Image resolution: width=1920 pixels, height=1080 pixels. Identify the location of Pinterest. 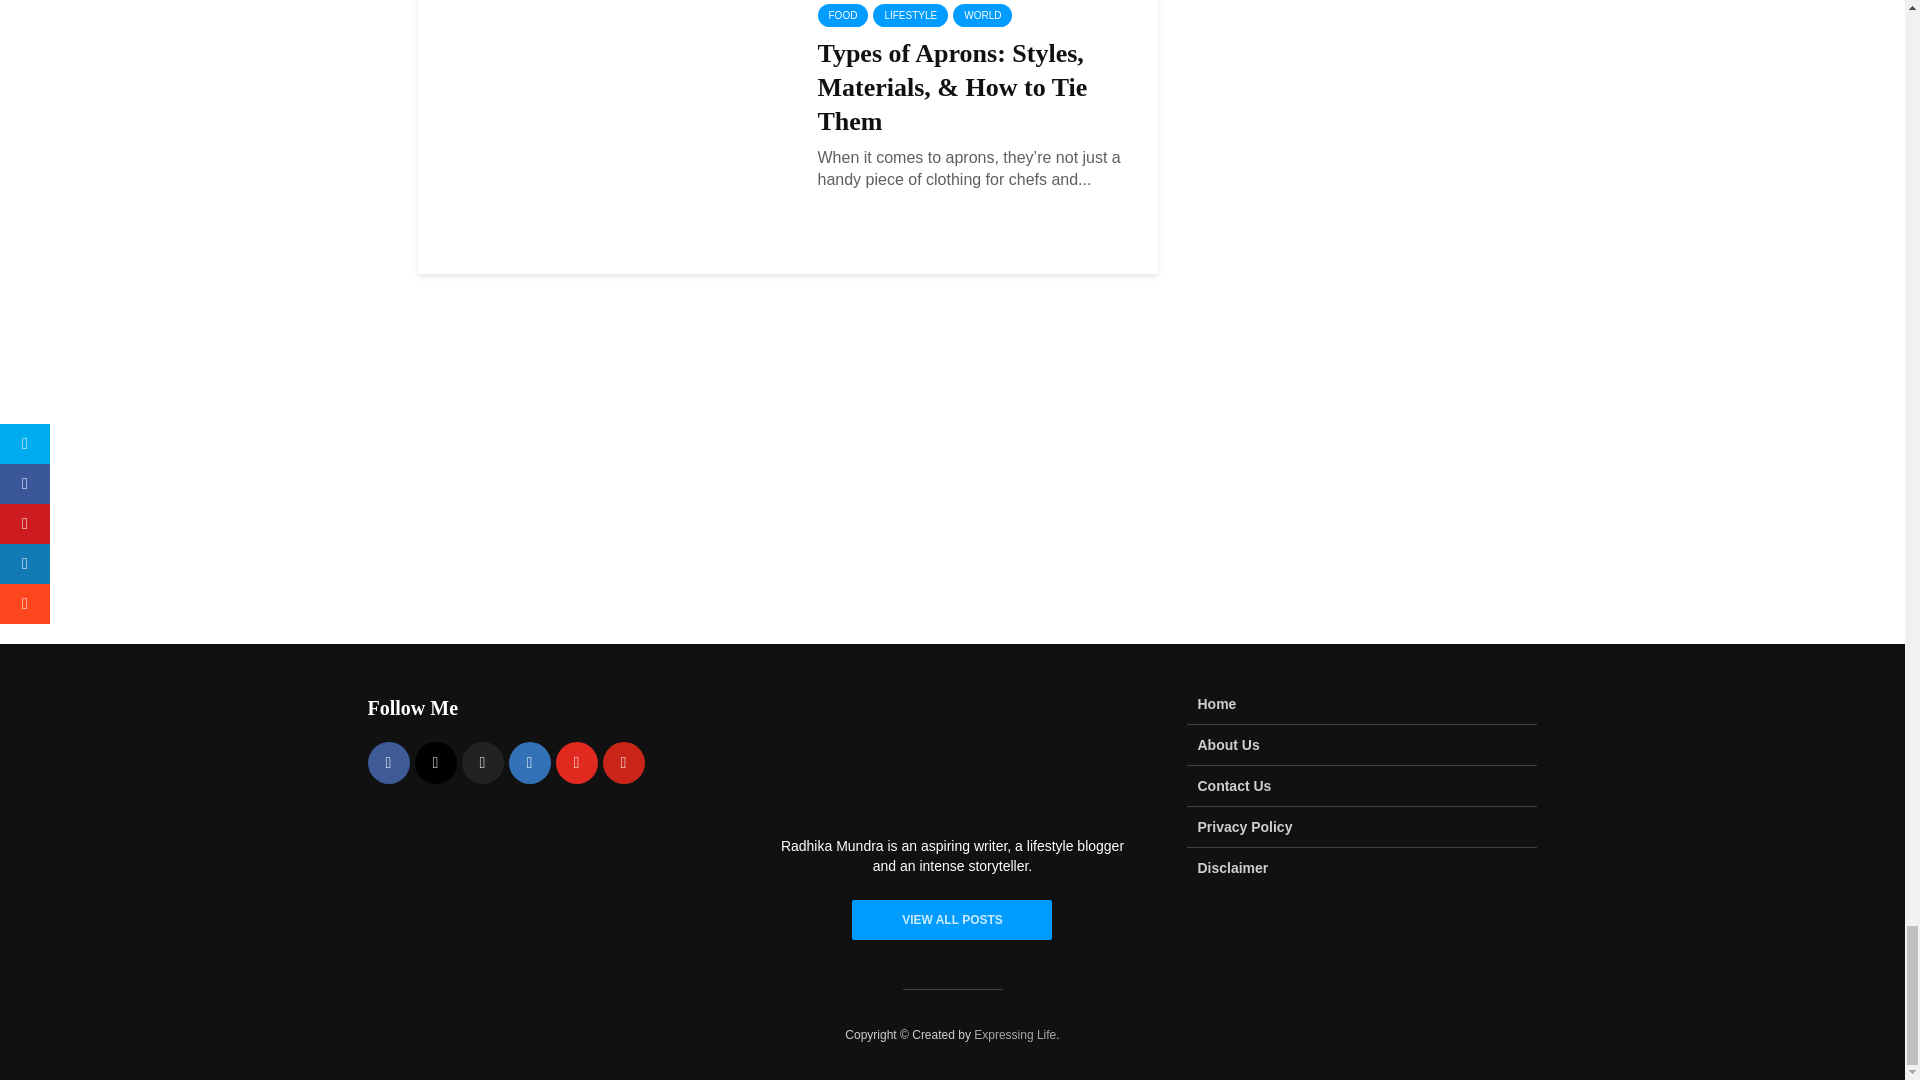
(622, 762).